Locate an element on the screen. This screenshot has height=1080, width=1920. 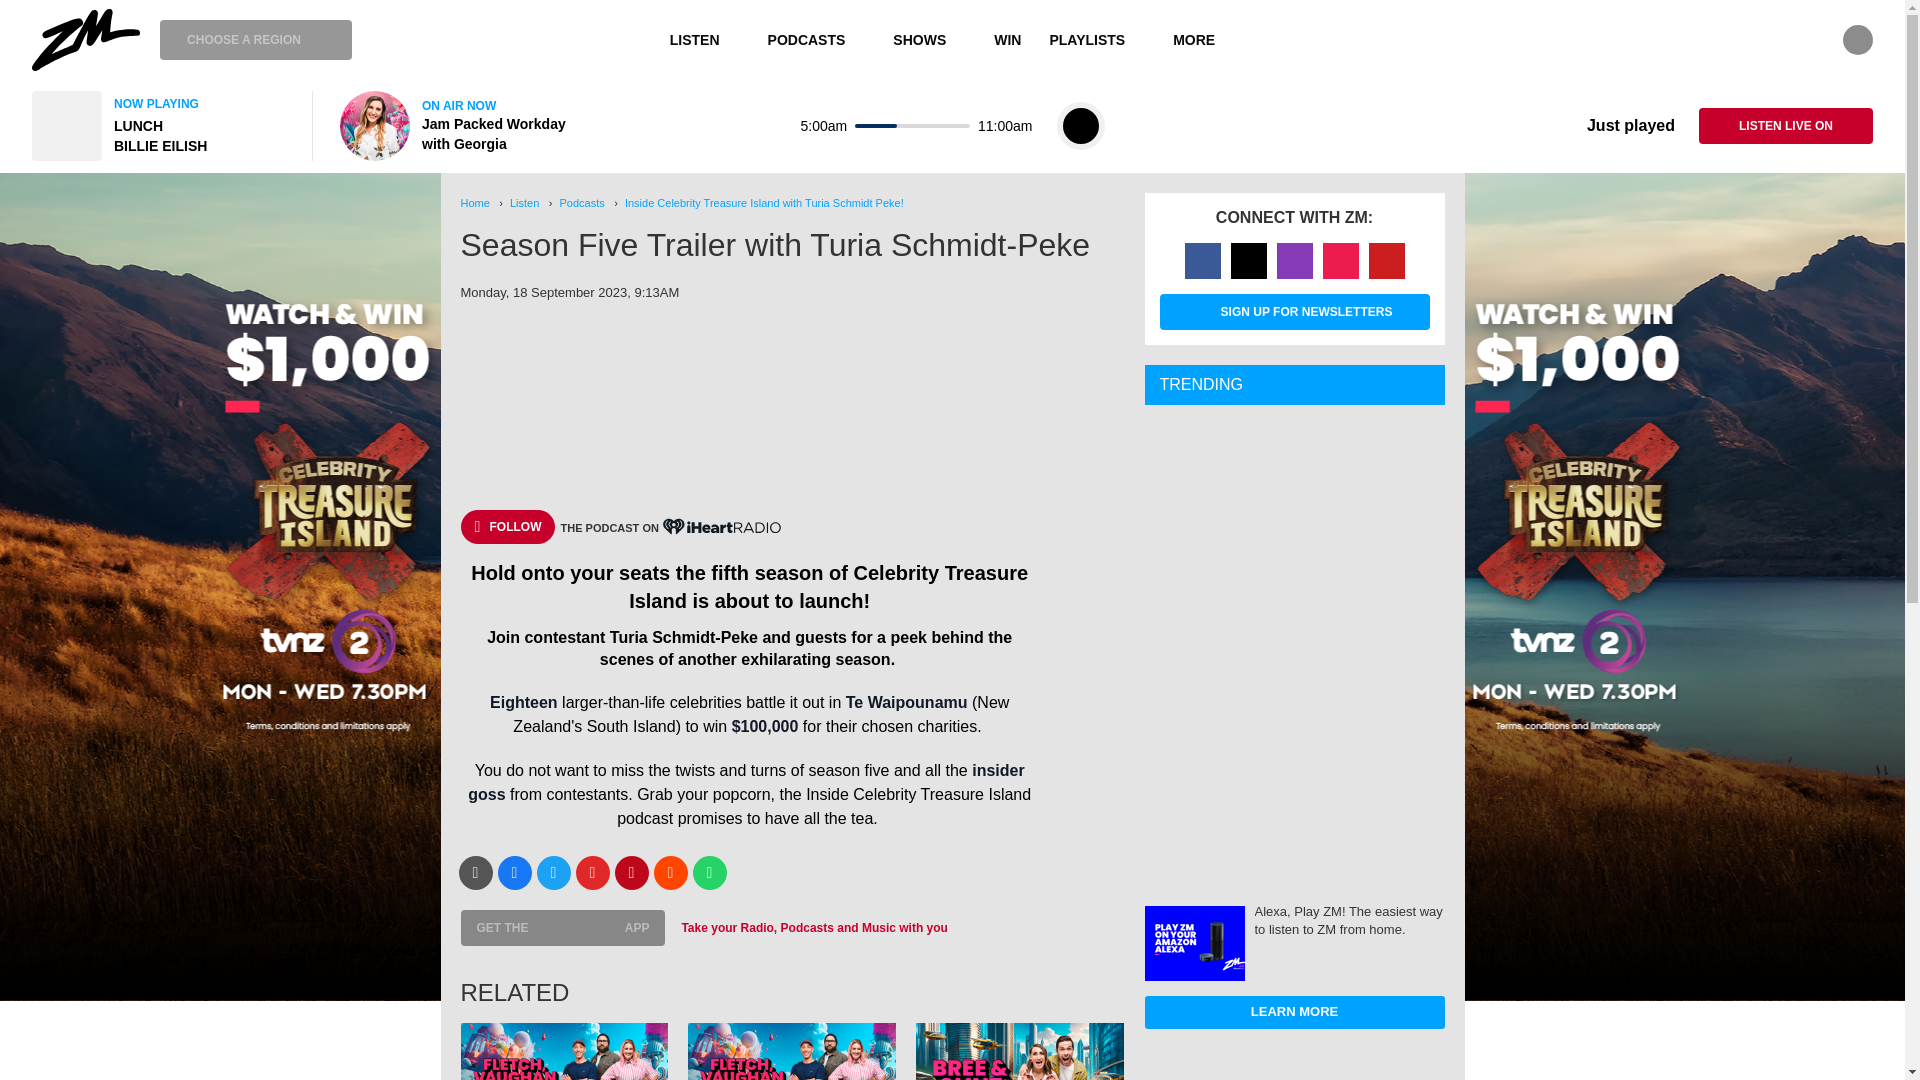
Share with flipboard is located at coordinates (593, 872).